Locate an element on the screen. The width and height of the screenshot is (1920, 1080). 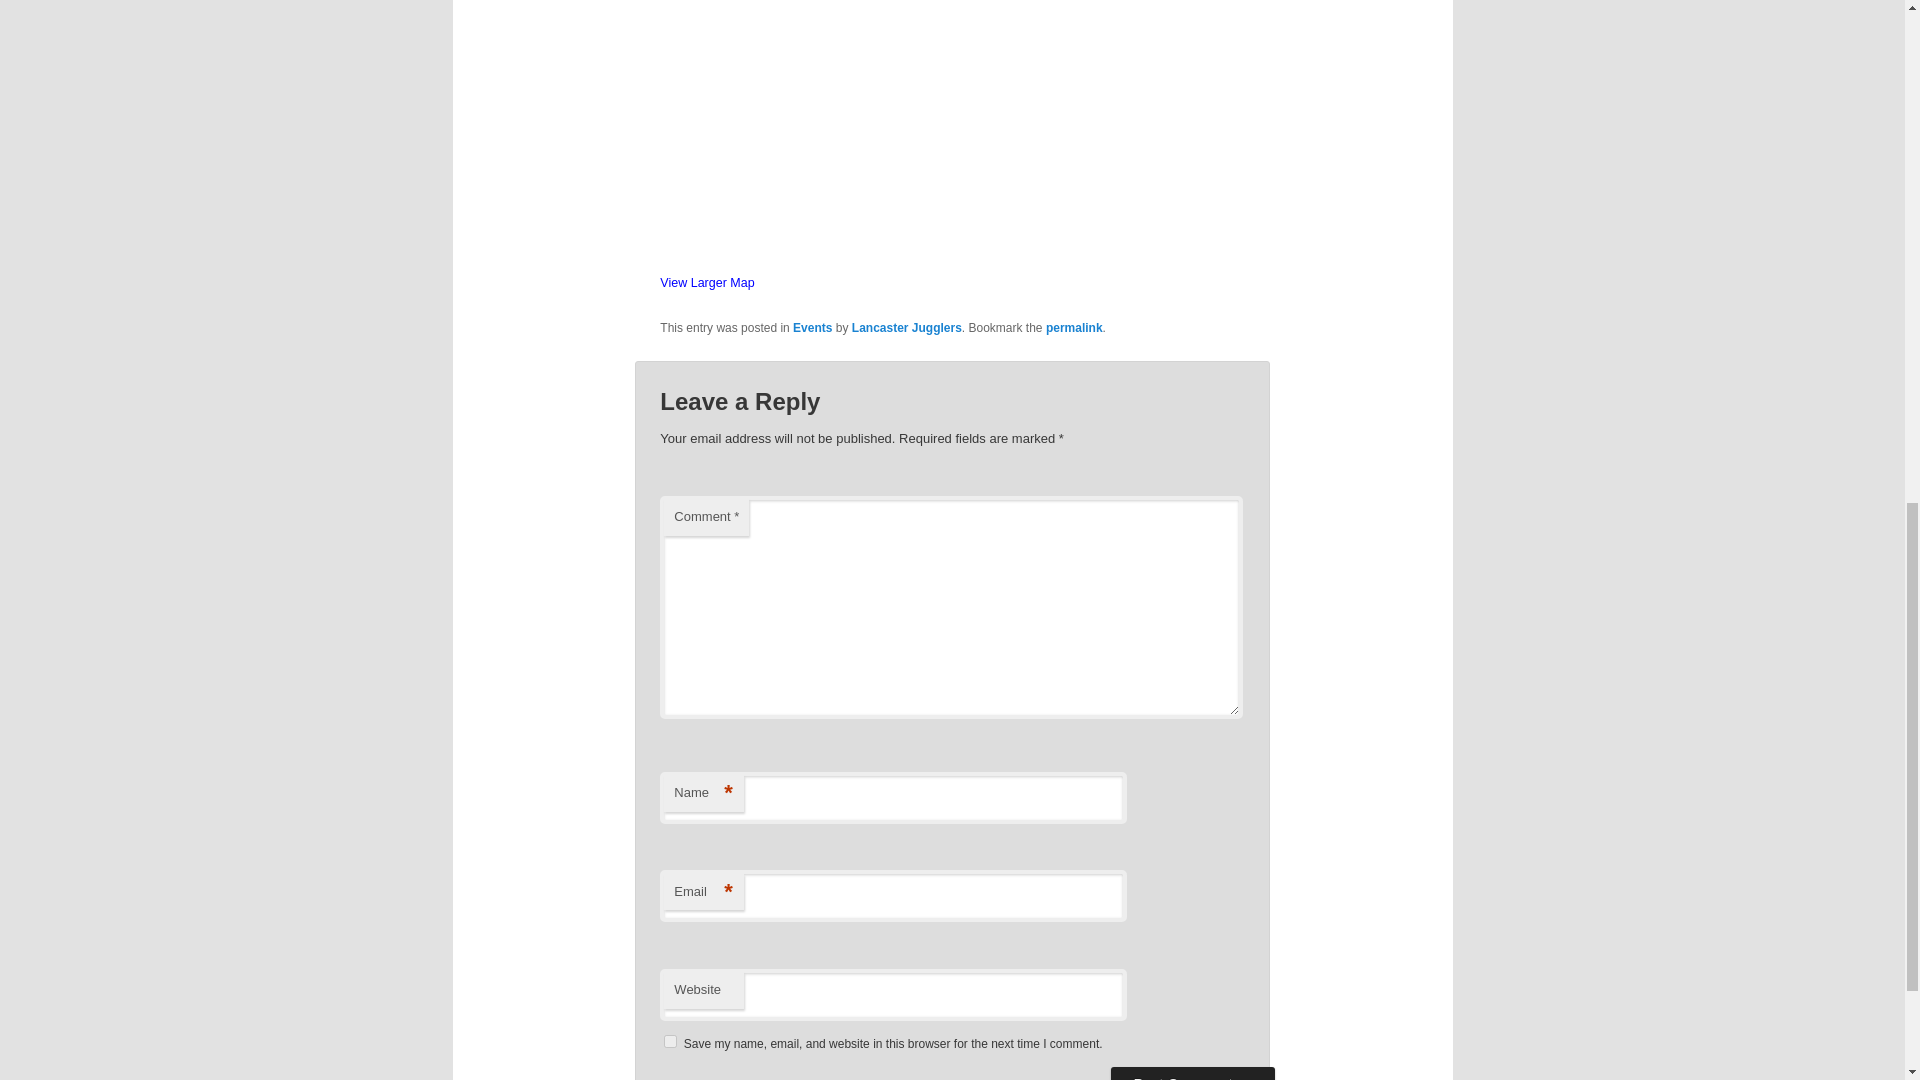
Post Comment is located at coordinates (1192, 1074).